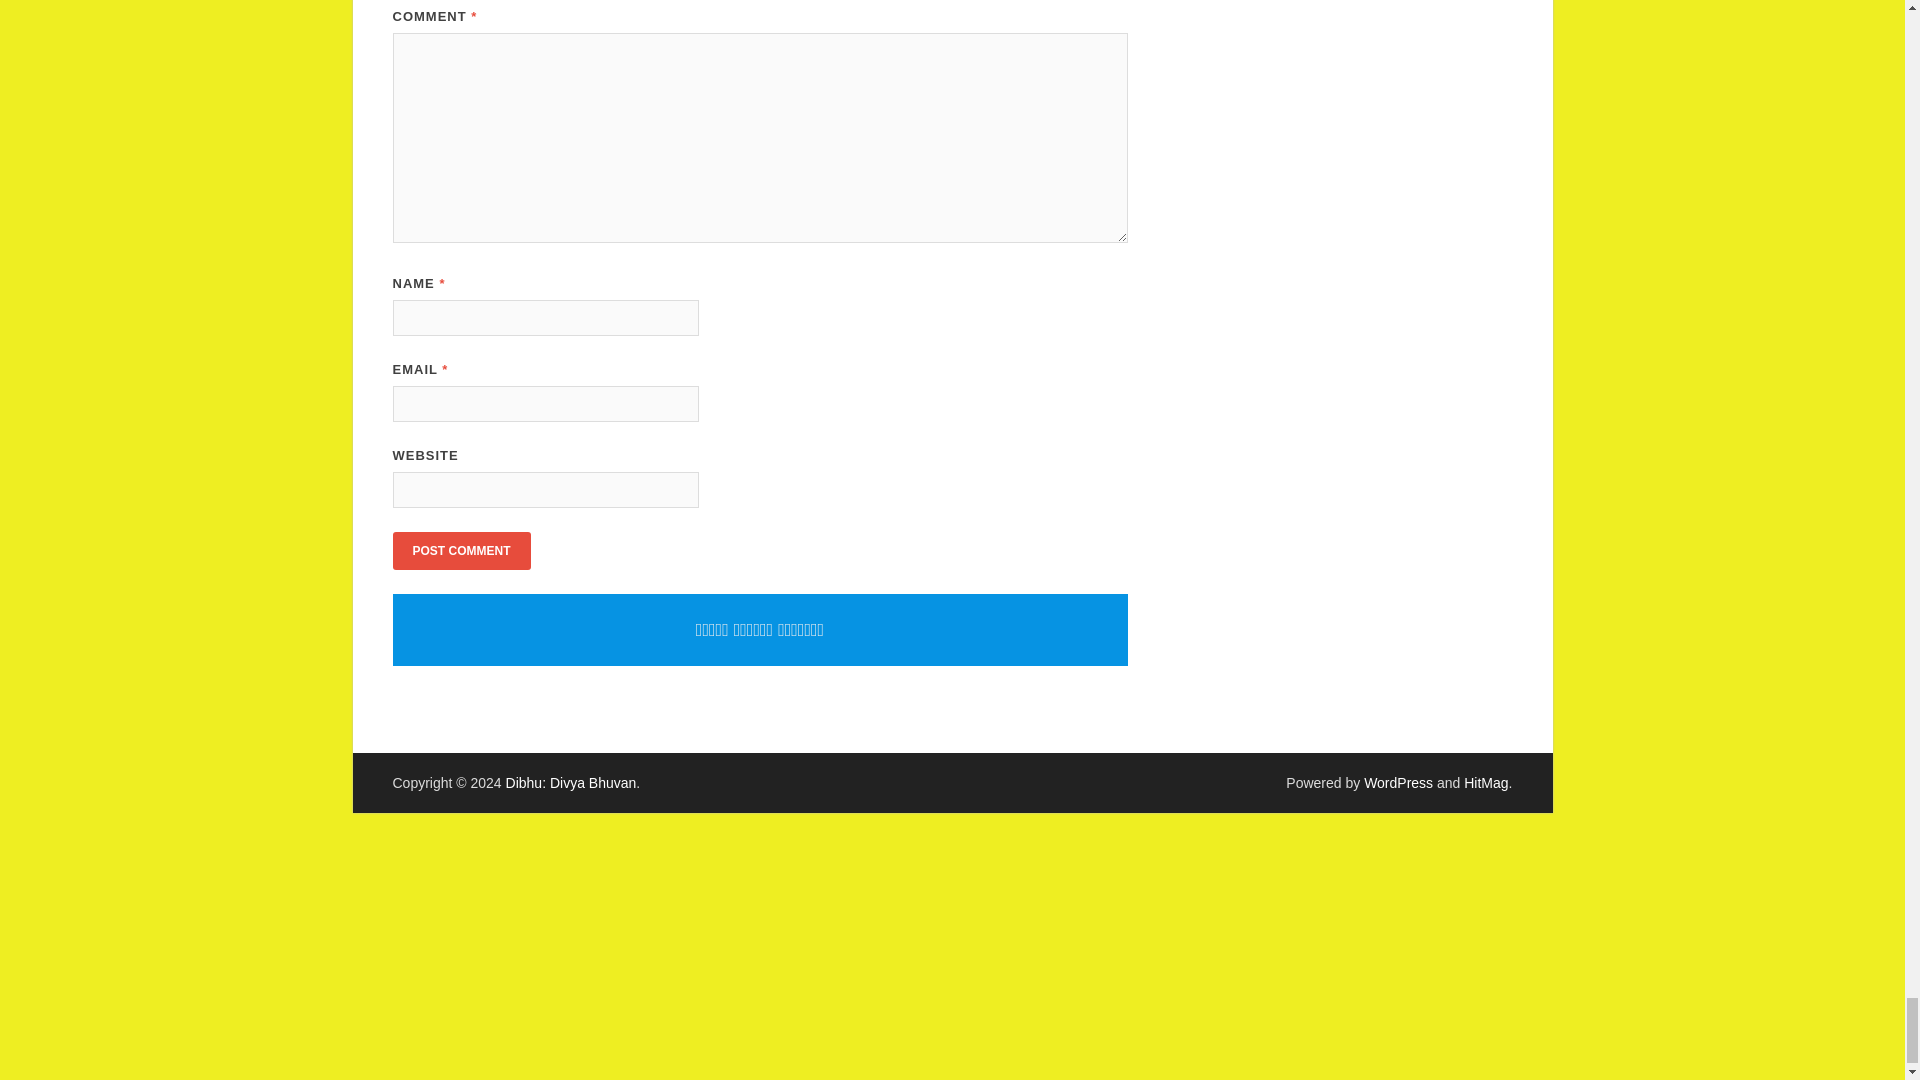  I want to click on Post Comment, so click(460, 551).